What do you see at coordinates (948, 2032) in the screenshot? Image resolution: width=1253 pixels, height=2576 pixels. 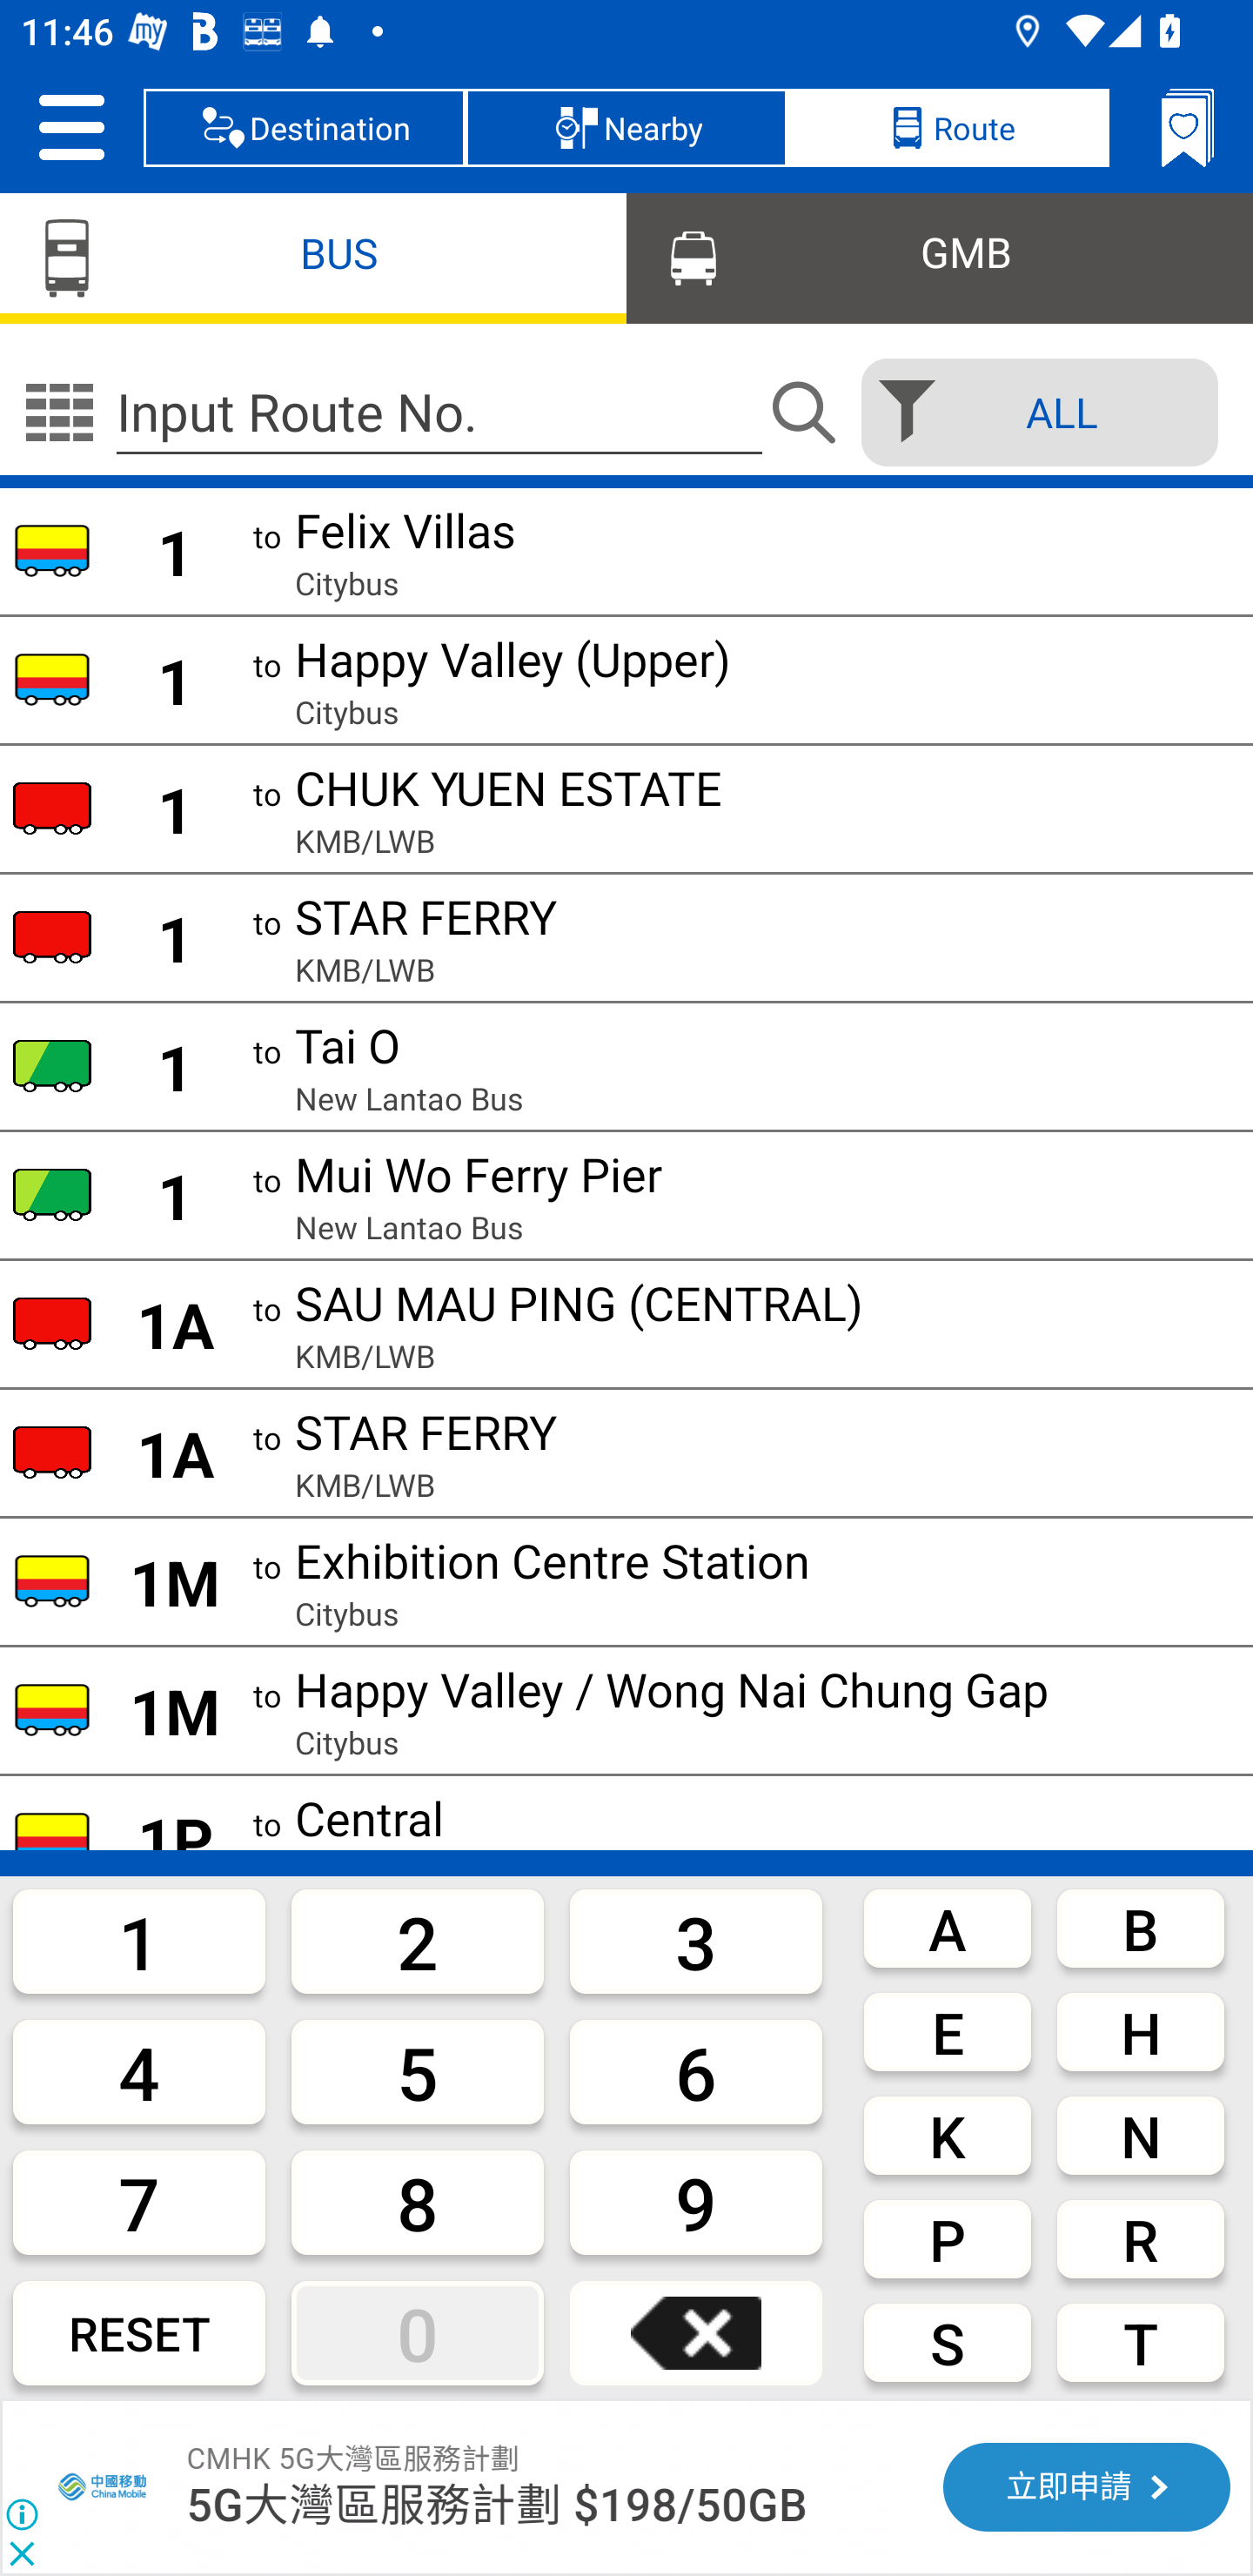 I see `E` at bounding box center [948, 2032].